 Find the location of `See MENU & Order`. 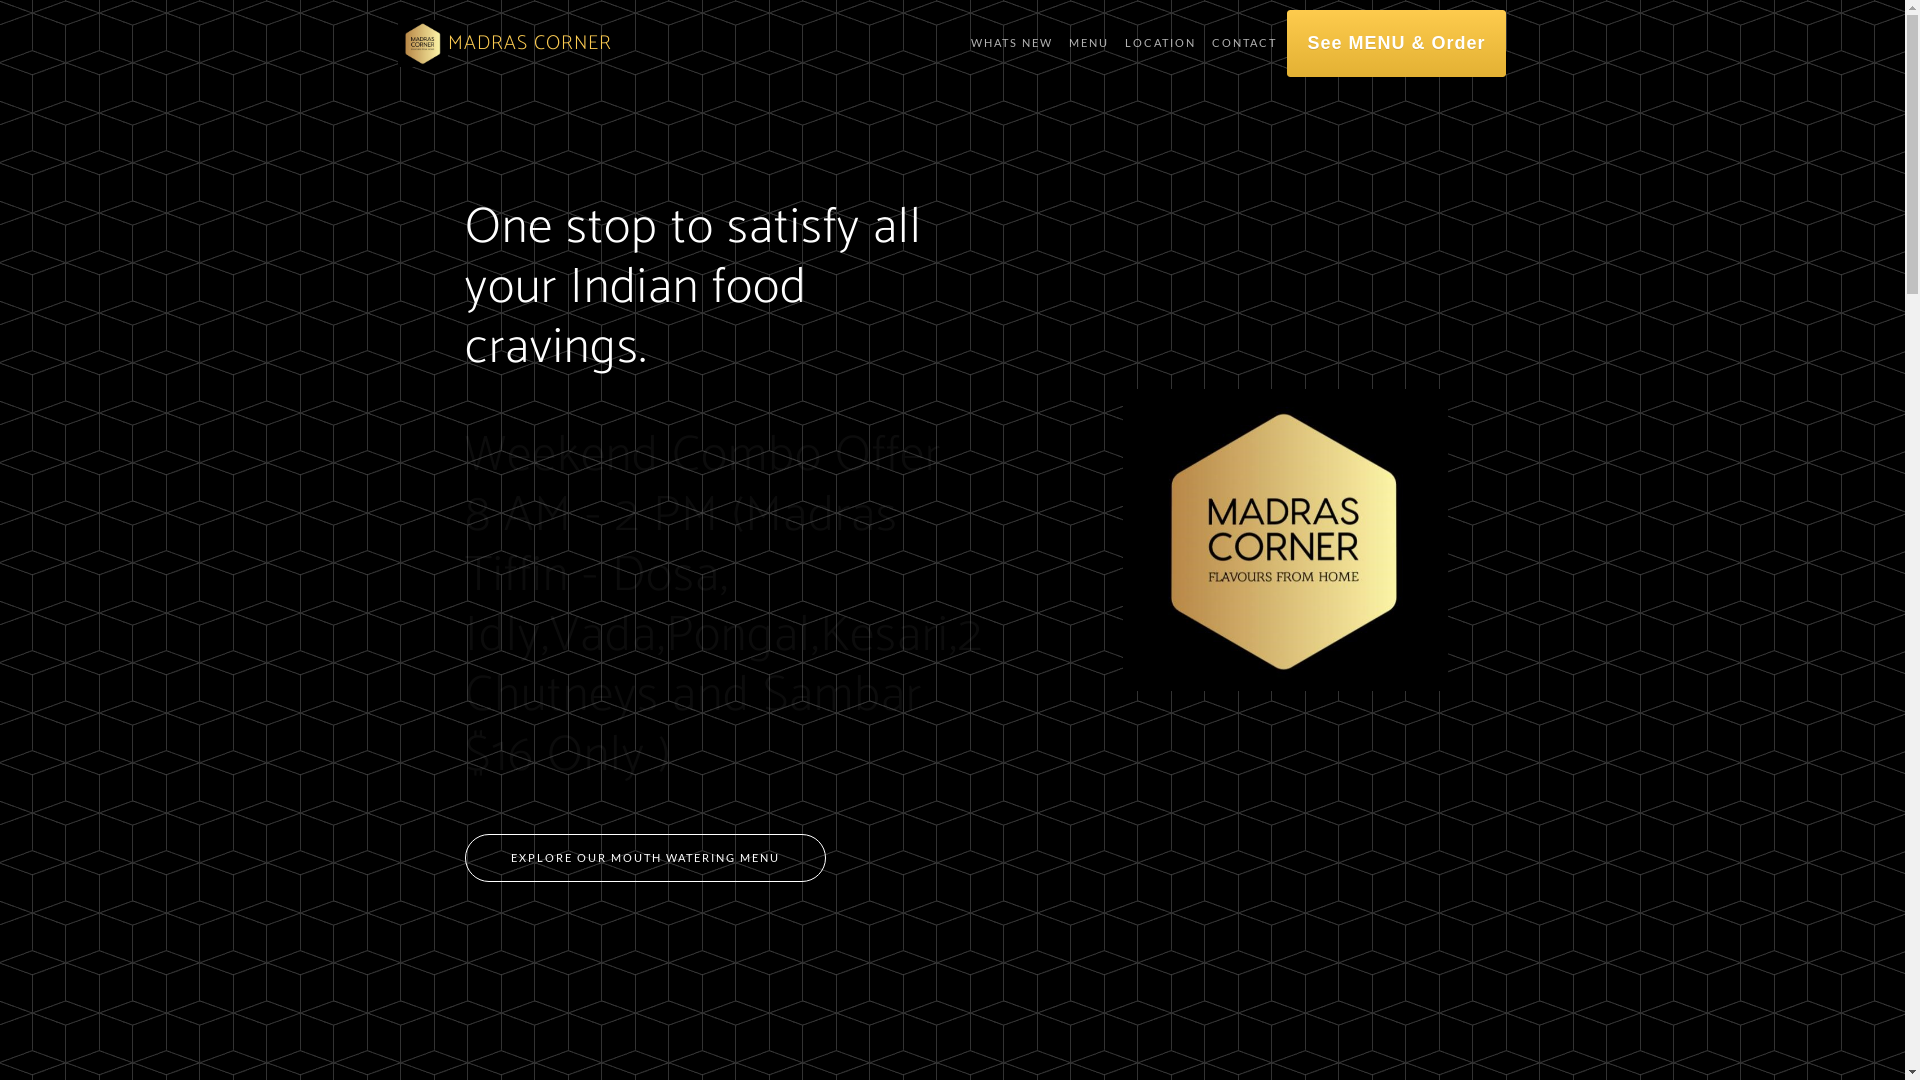

See MENU & Order is located at coordinates (1396, 44).